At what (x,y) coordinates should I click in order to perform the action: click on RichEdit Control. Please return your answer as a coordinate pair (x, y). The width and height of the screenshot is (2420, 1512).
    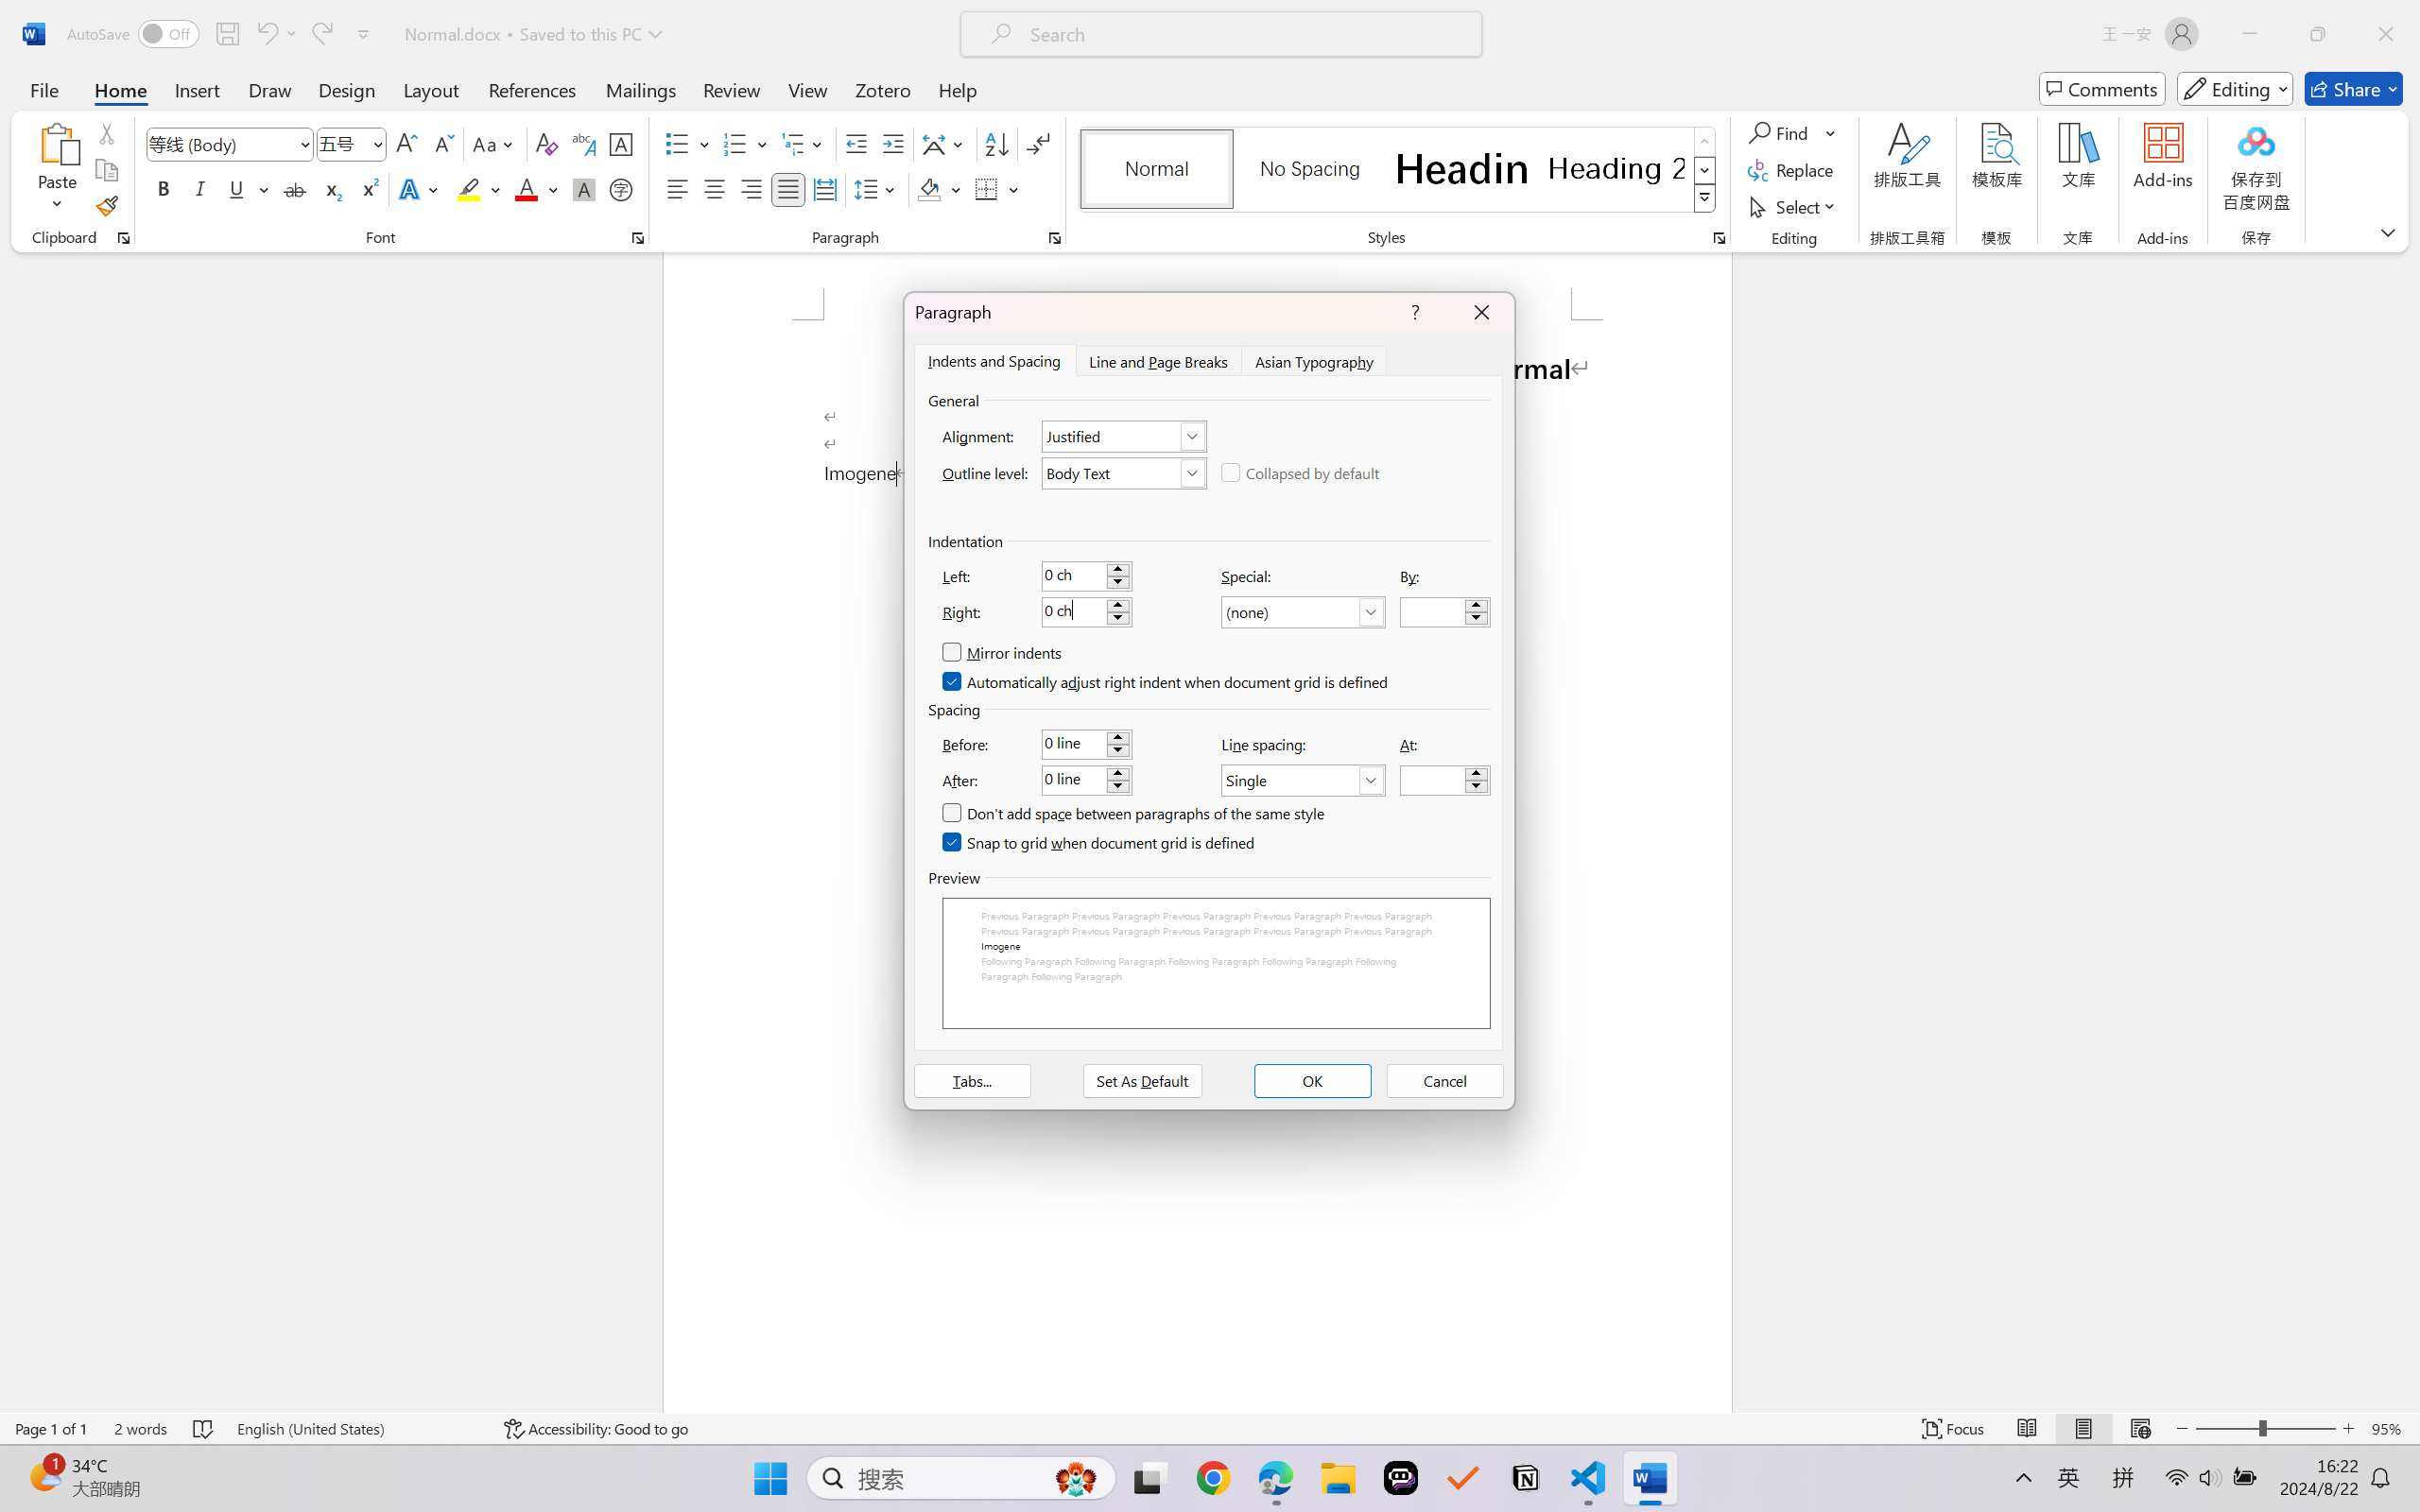
    Looking at the image, I should click on (1432, 780).